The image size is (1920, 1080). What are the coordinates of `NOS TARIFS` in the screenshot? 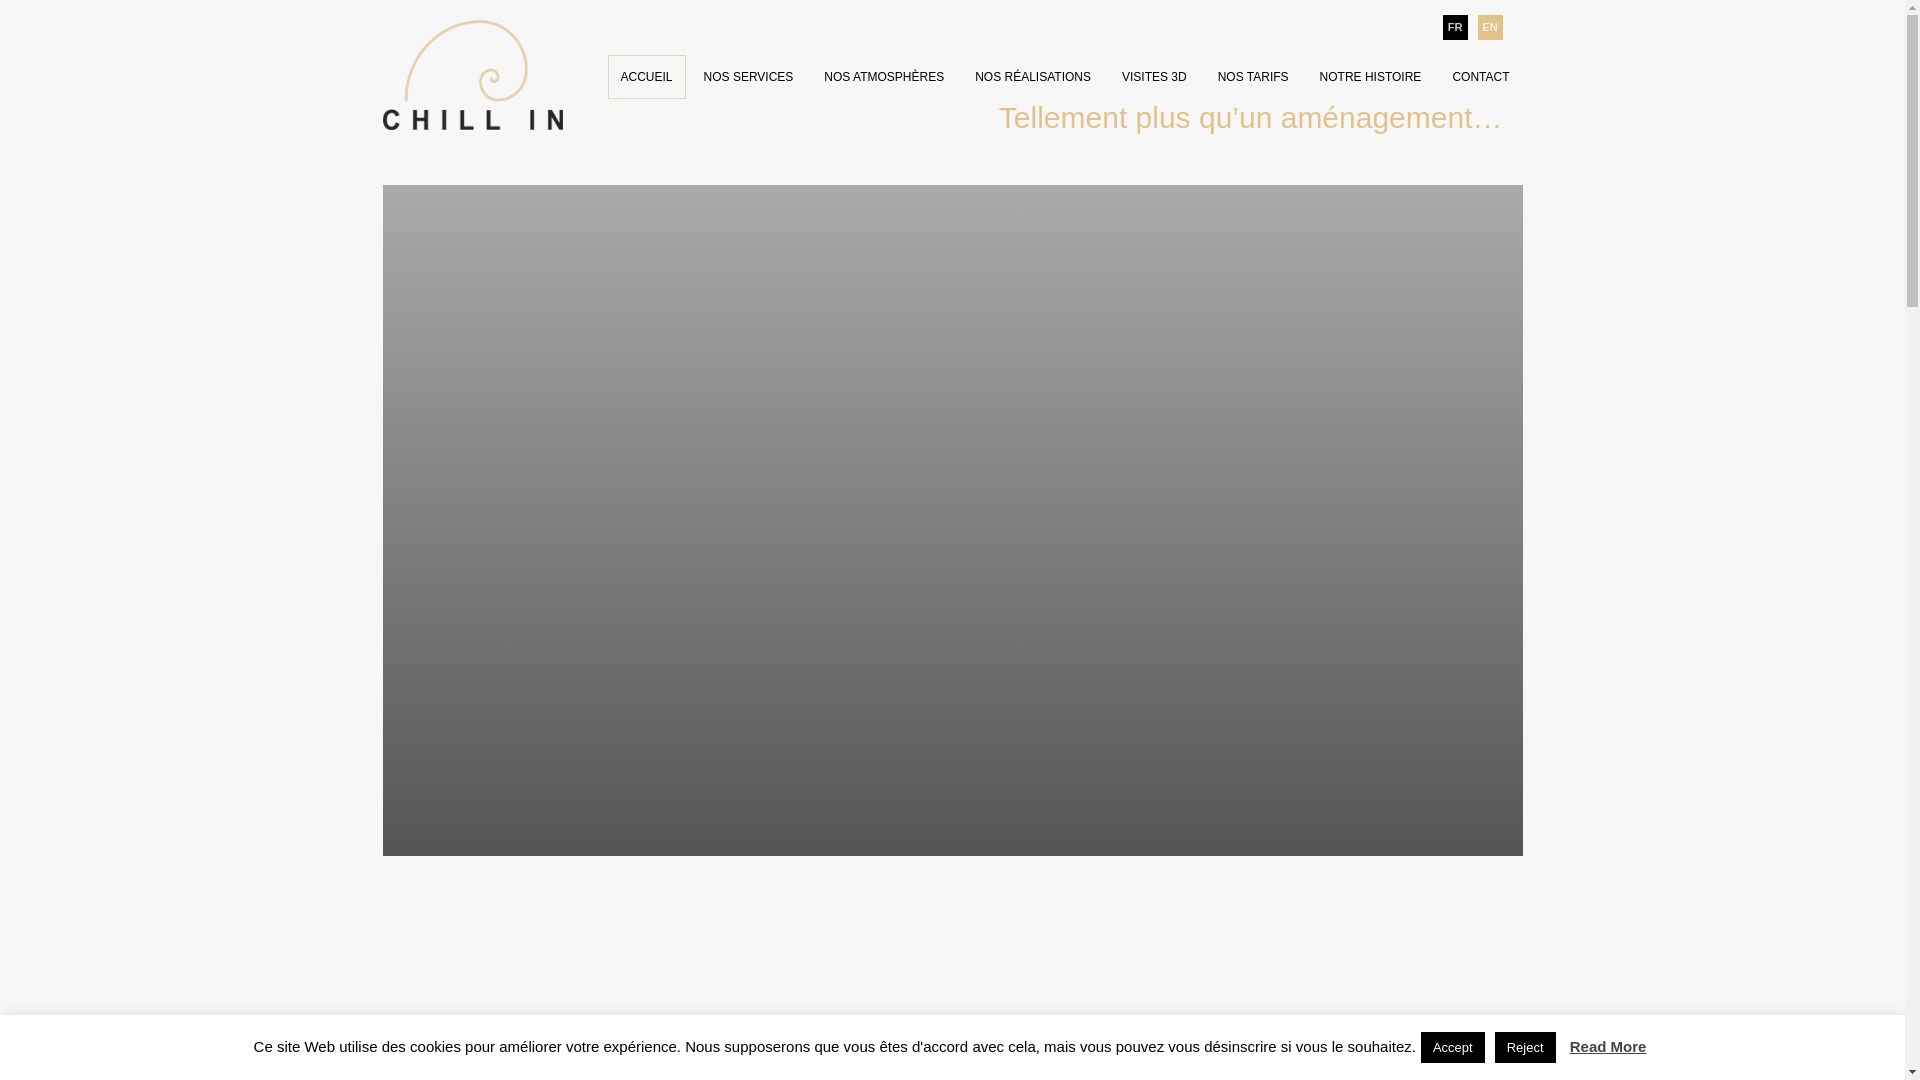 It's located at (1254, 77).